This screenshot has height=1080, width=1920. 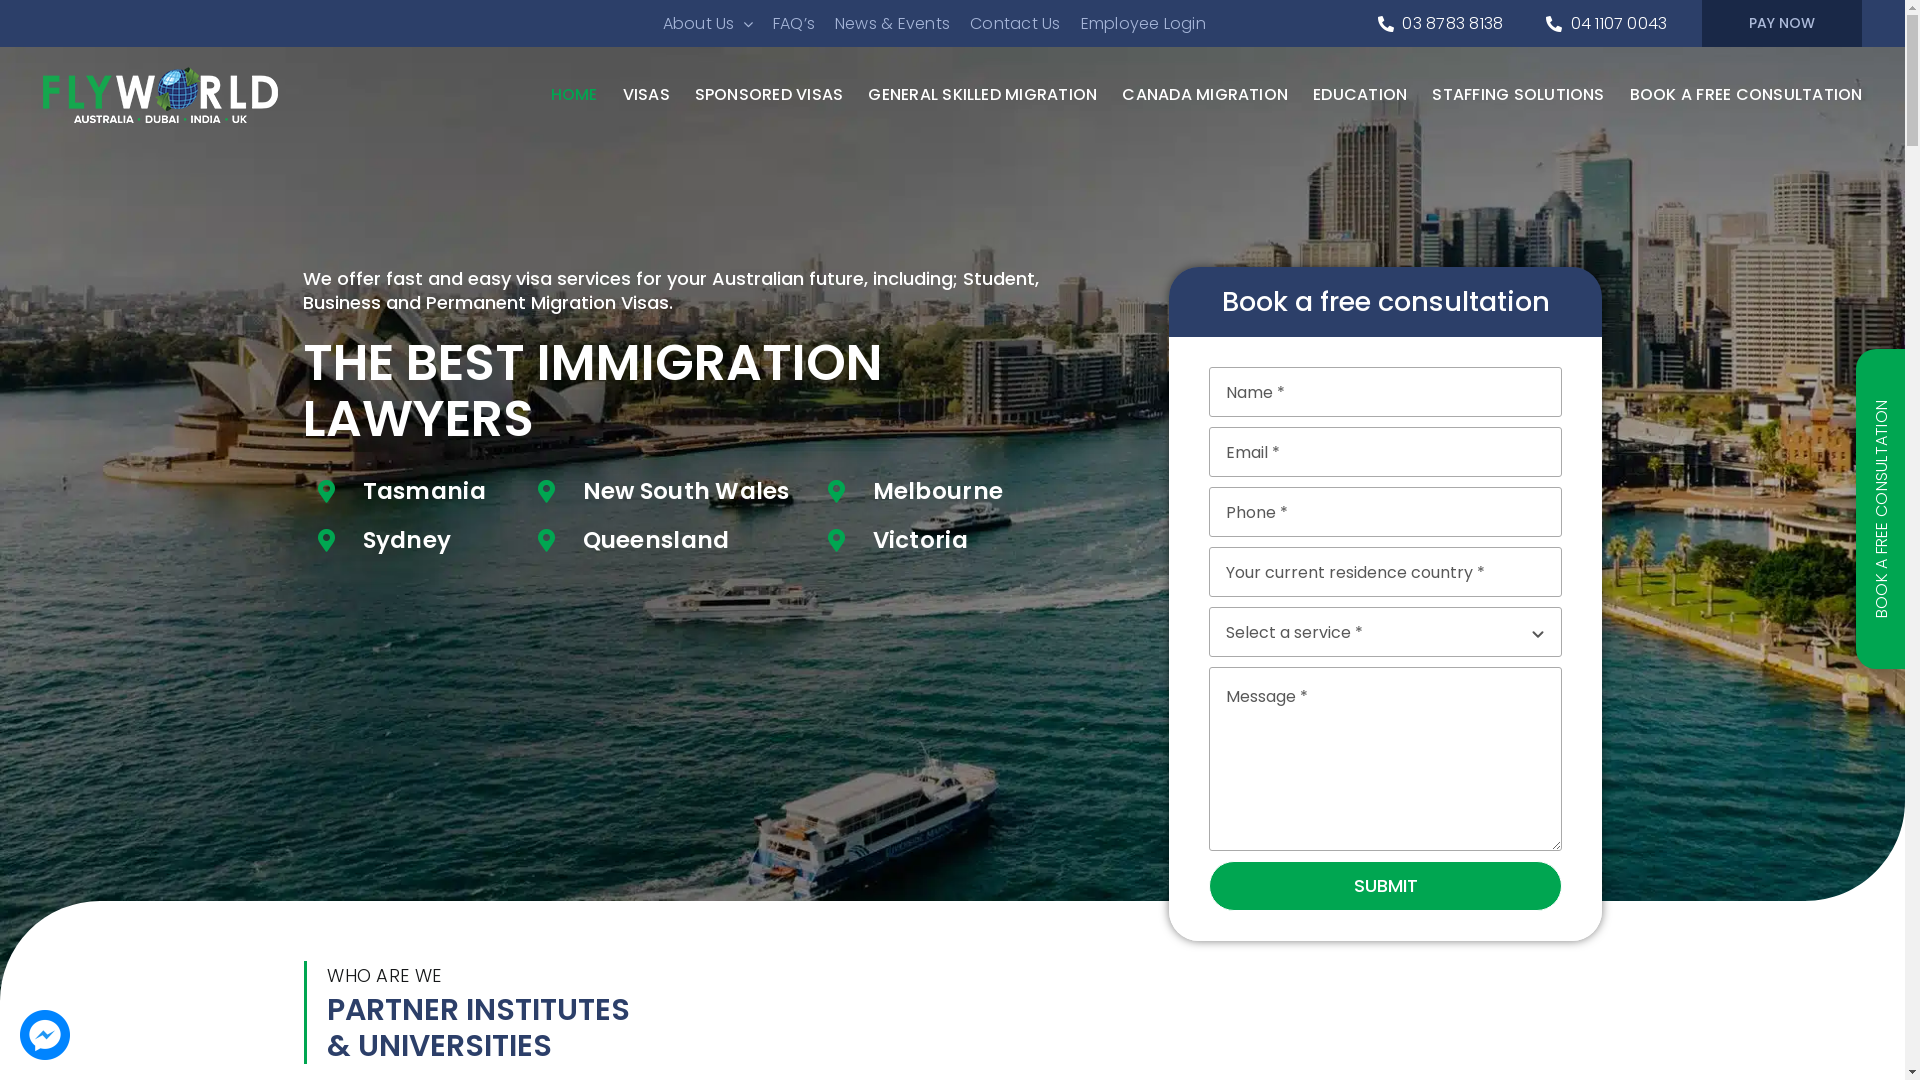 What do you see at coordinates (770, 95) in the screenshot?
I see `SPONSORED VISAS` at bounding box center [770, 95].